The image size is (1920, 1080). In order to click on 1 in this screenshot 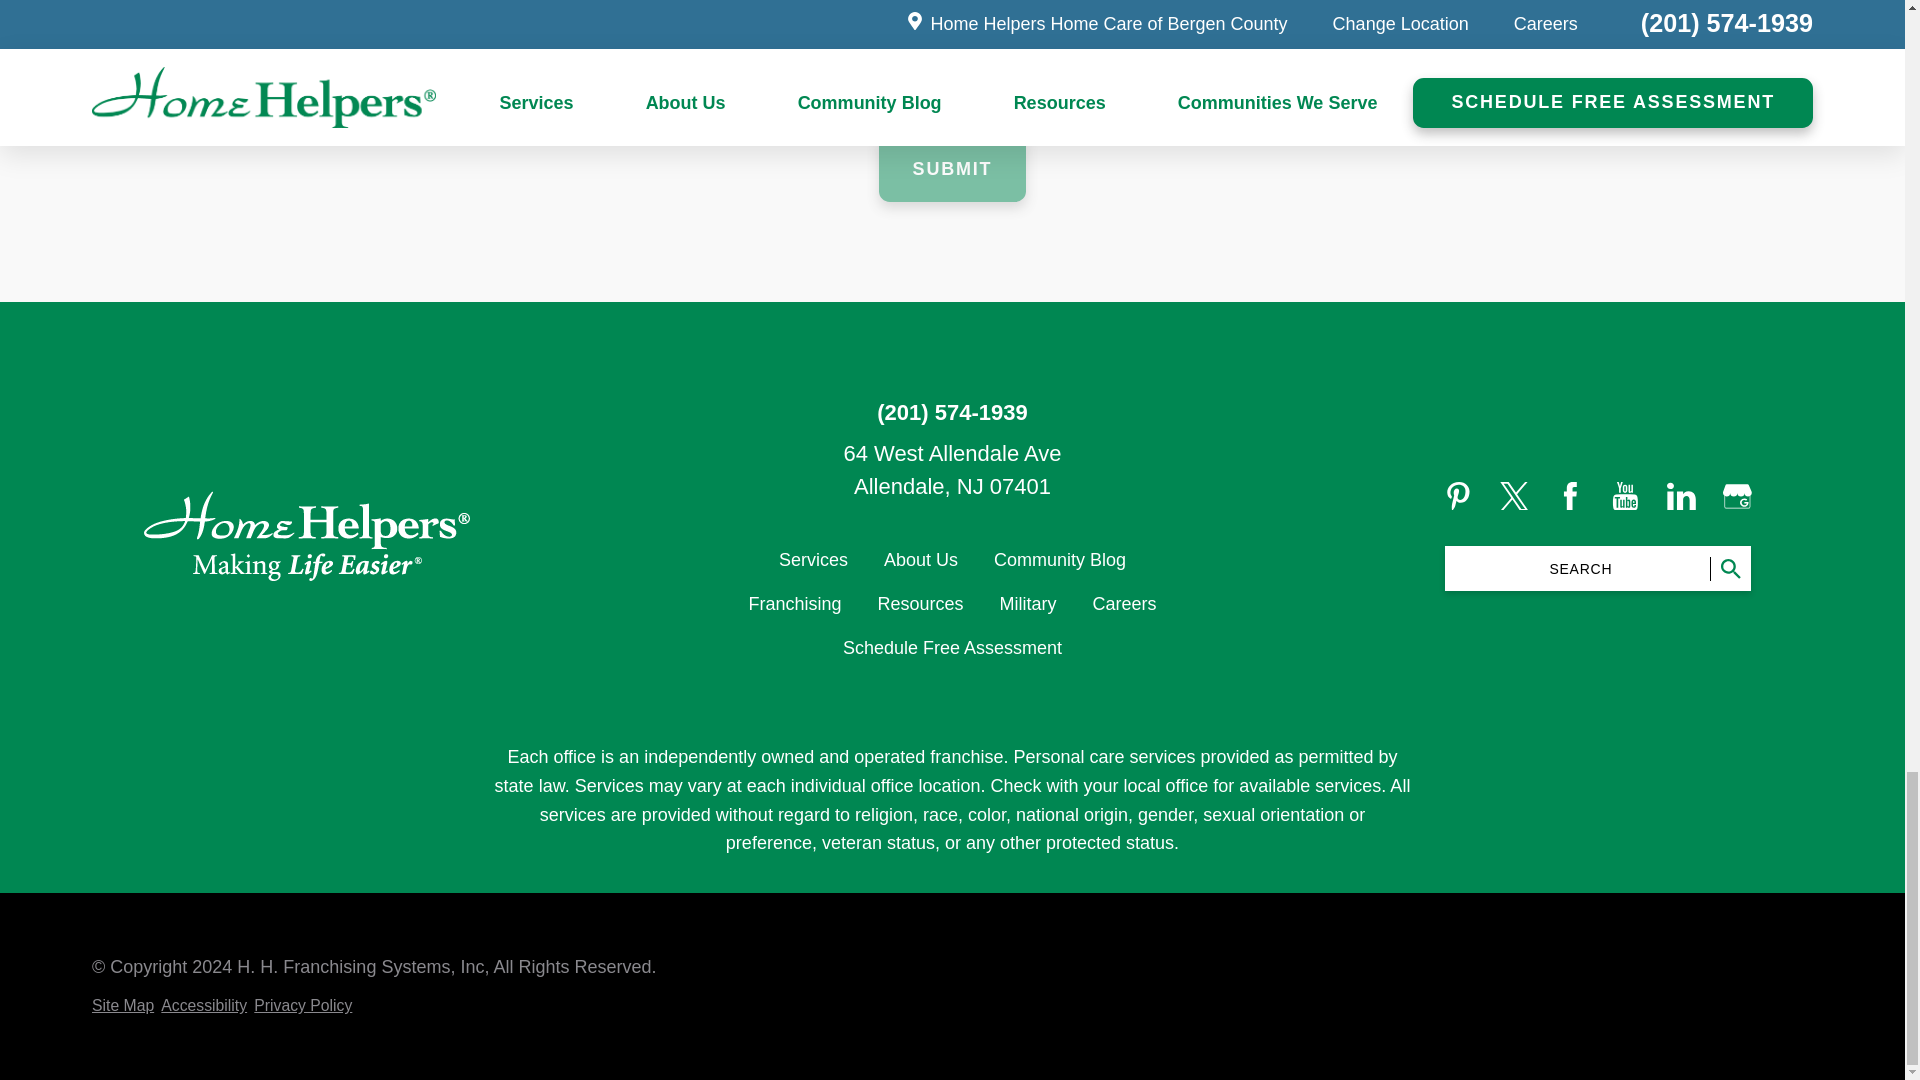, I will do `click(480, 2)`.